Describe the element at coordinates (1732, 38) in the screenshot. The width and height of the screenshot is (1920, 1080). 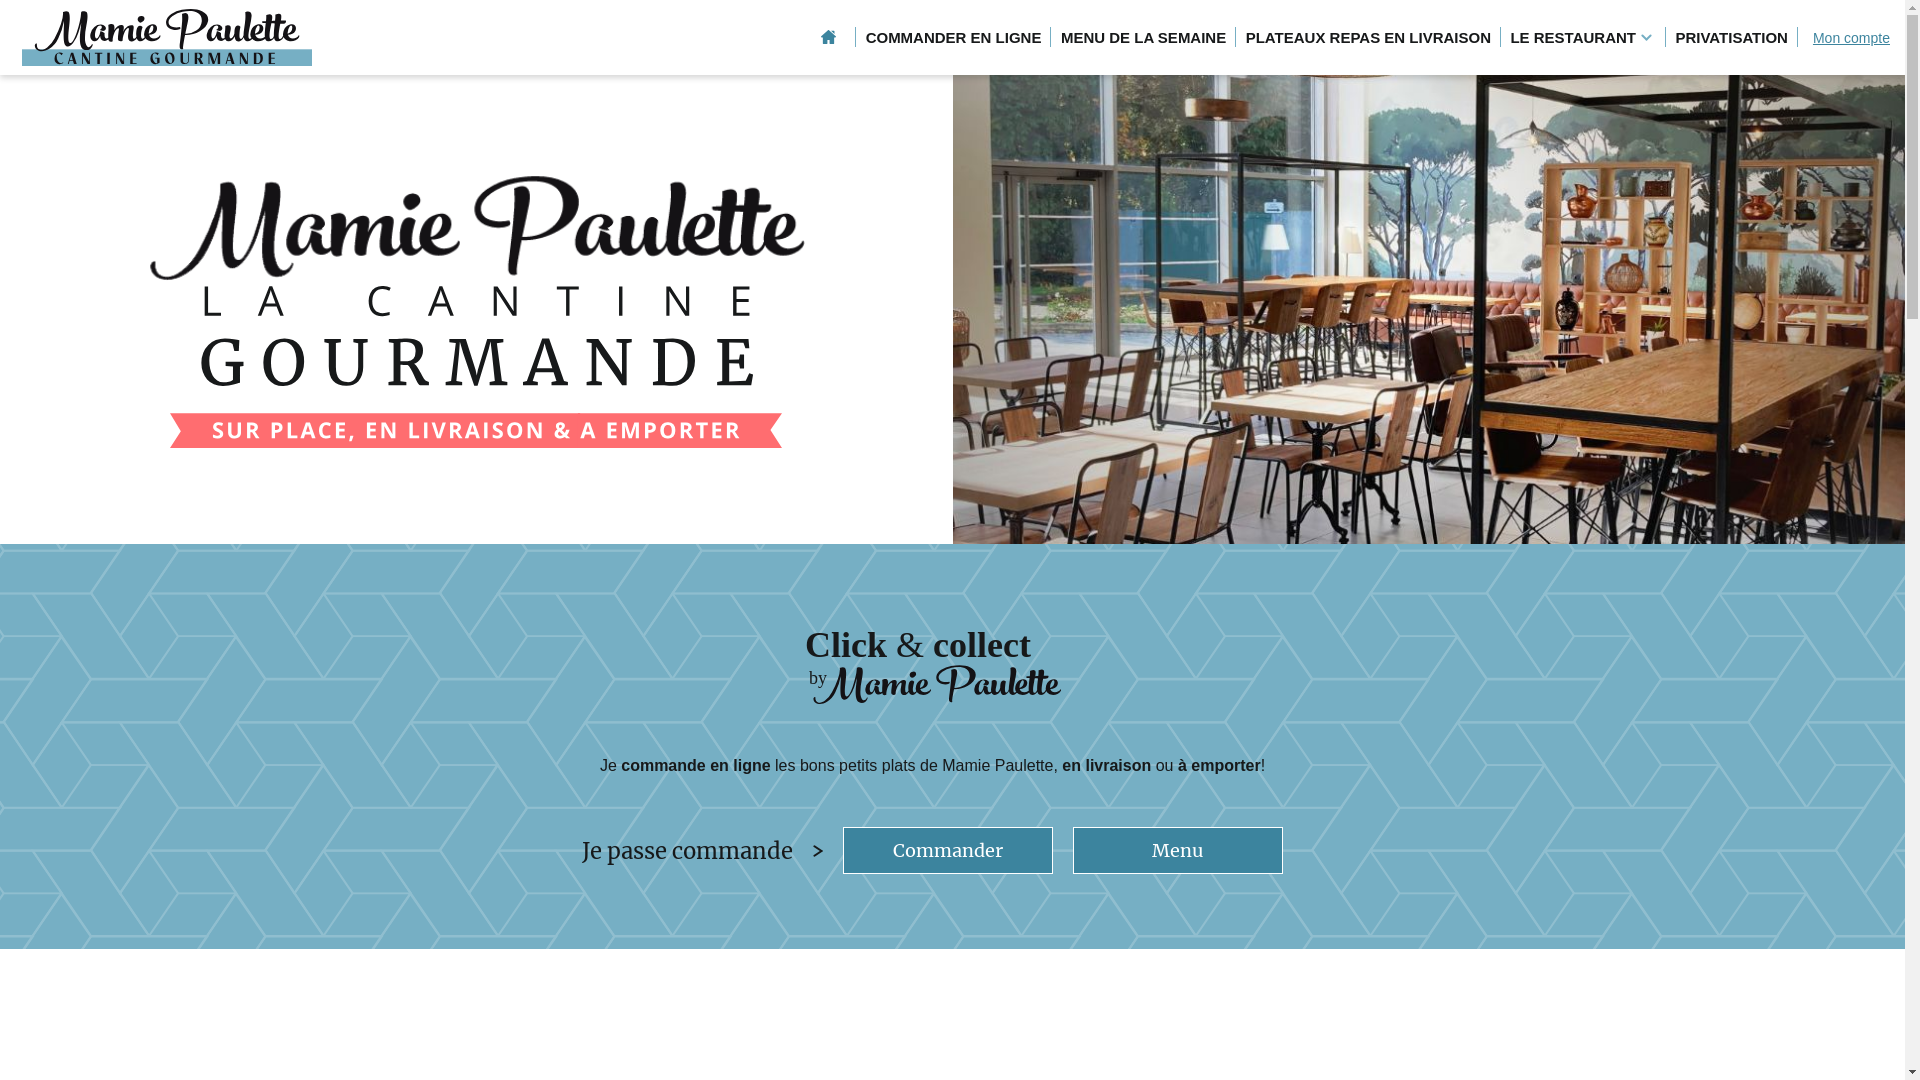
I see `PRIVATISATION` at that location.